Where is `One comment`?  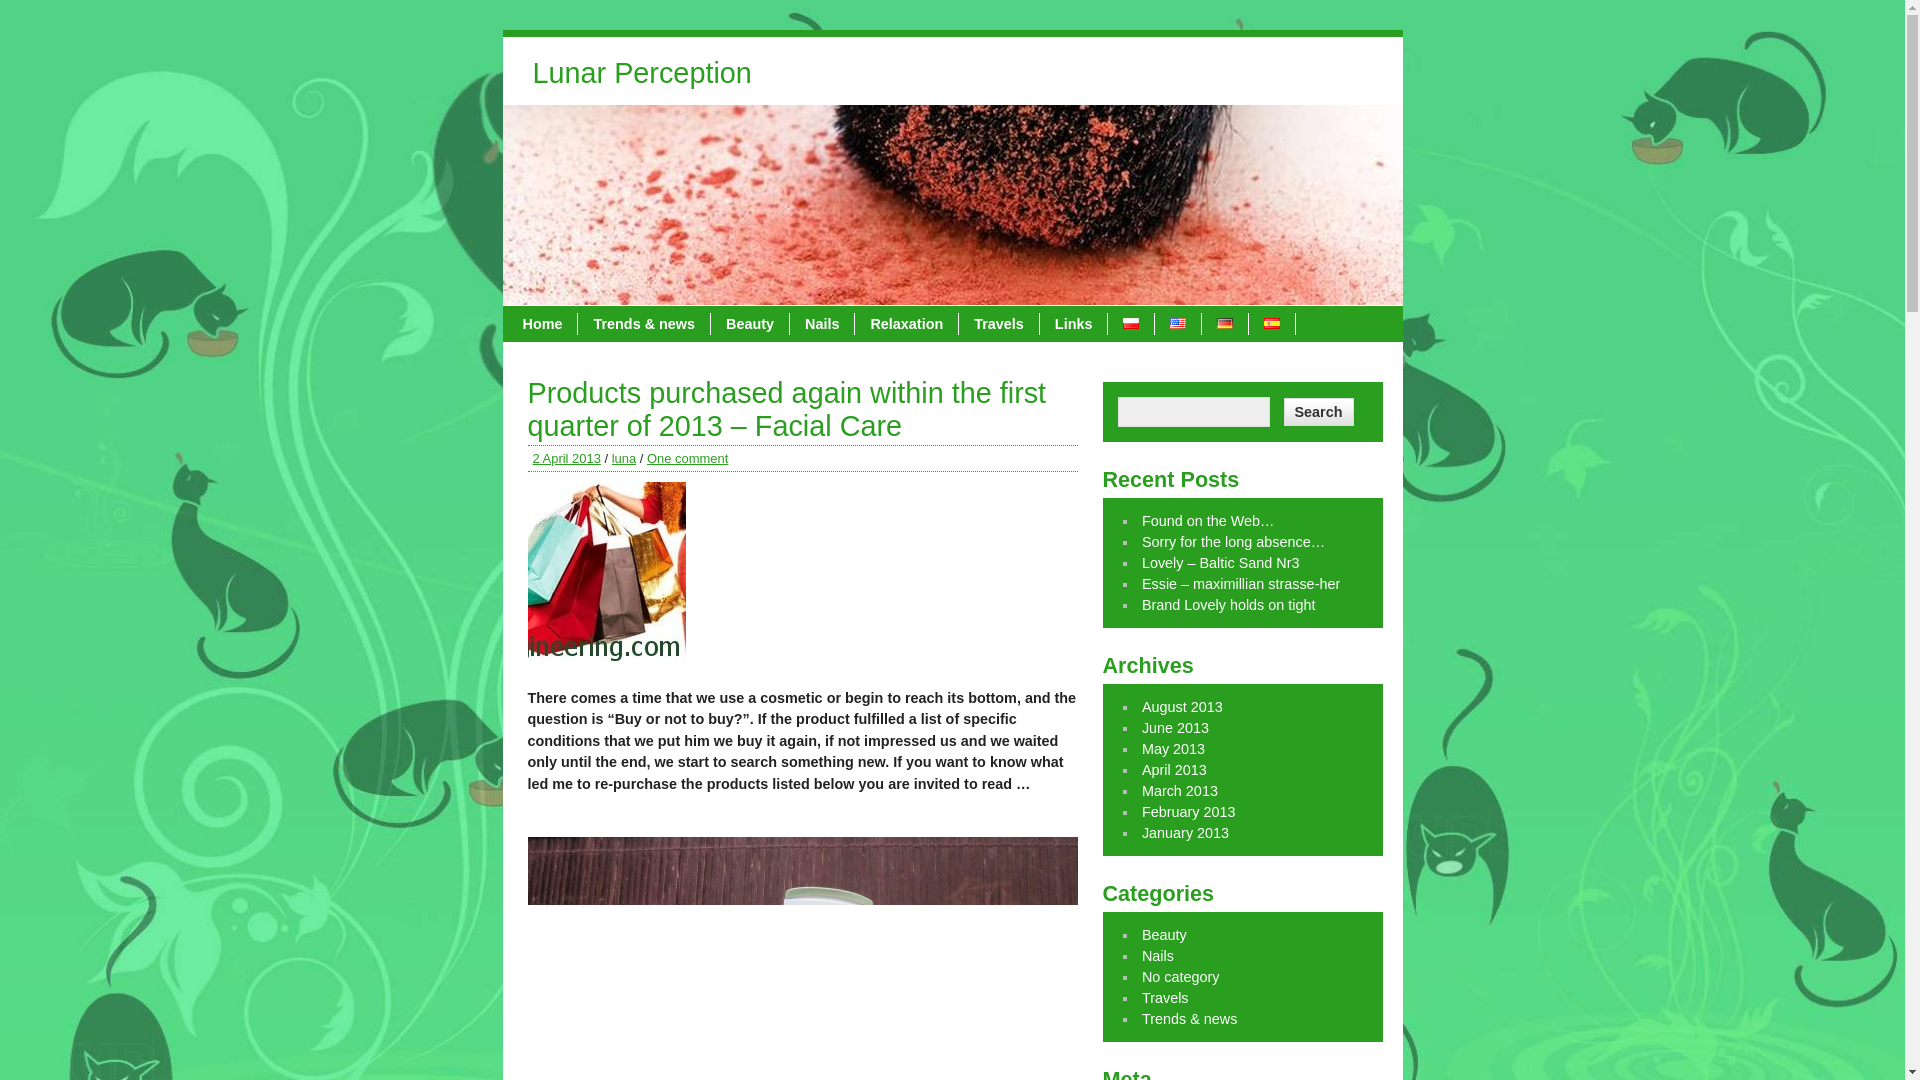
One comment is located at coordinates (687, 458).